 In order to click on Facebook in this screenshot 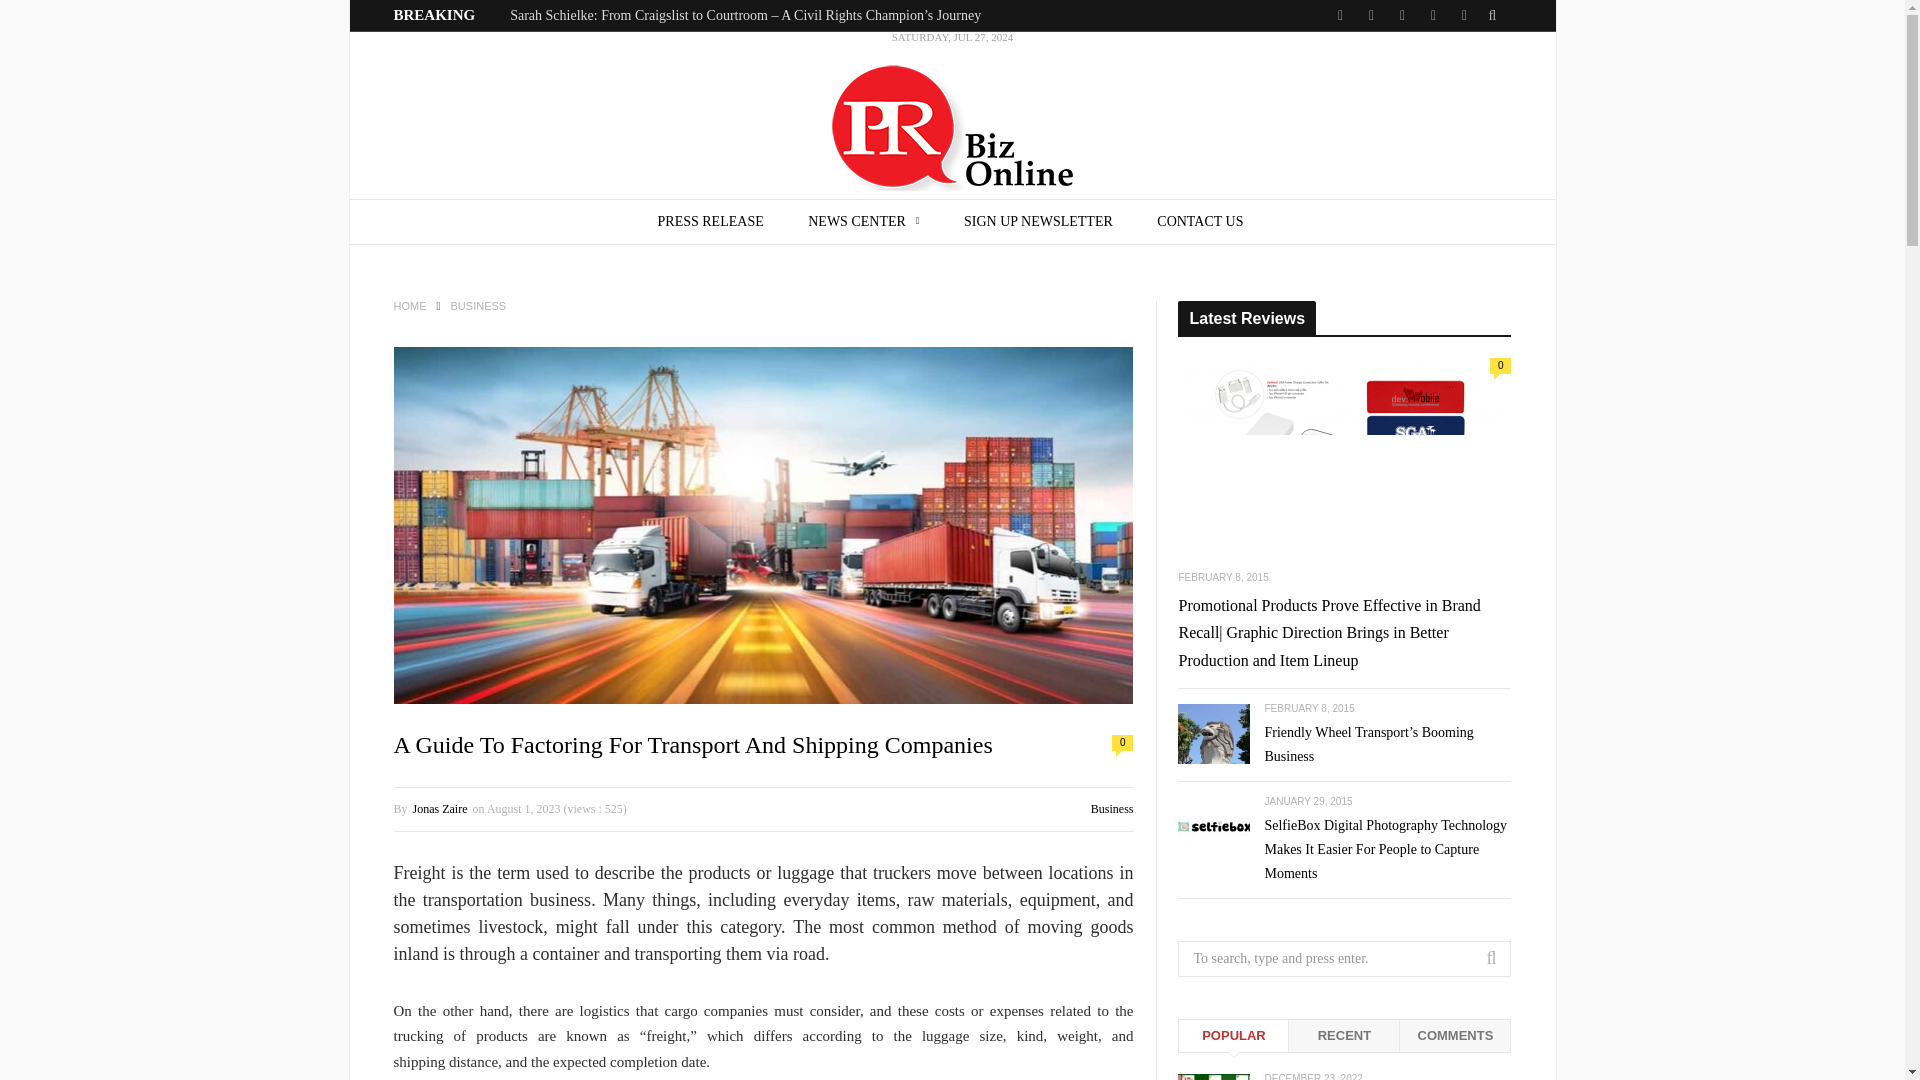, I will do `click(1370, 16)`.